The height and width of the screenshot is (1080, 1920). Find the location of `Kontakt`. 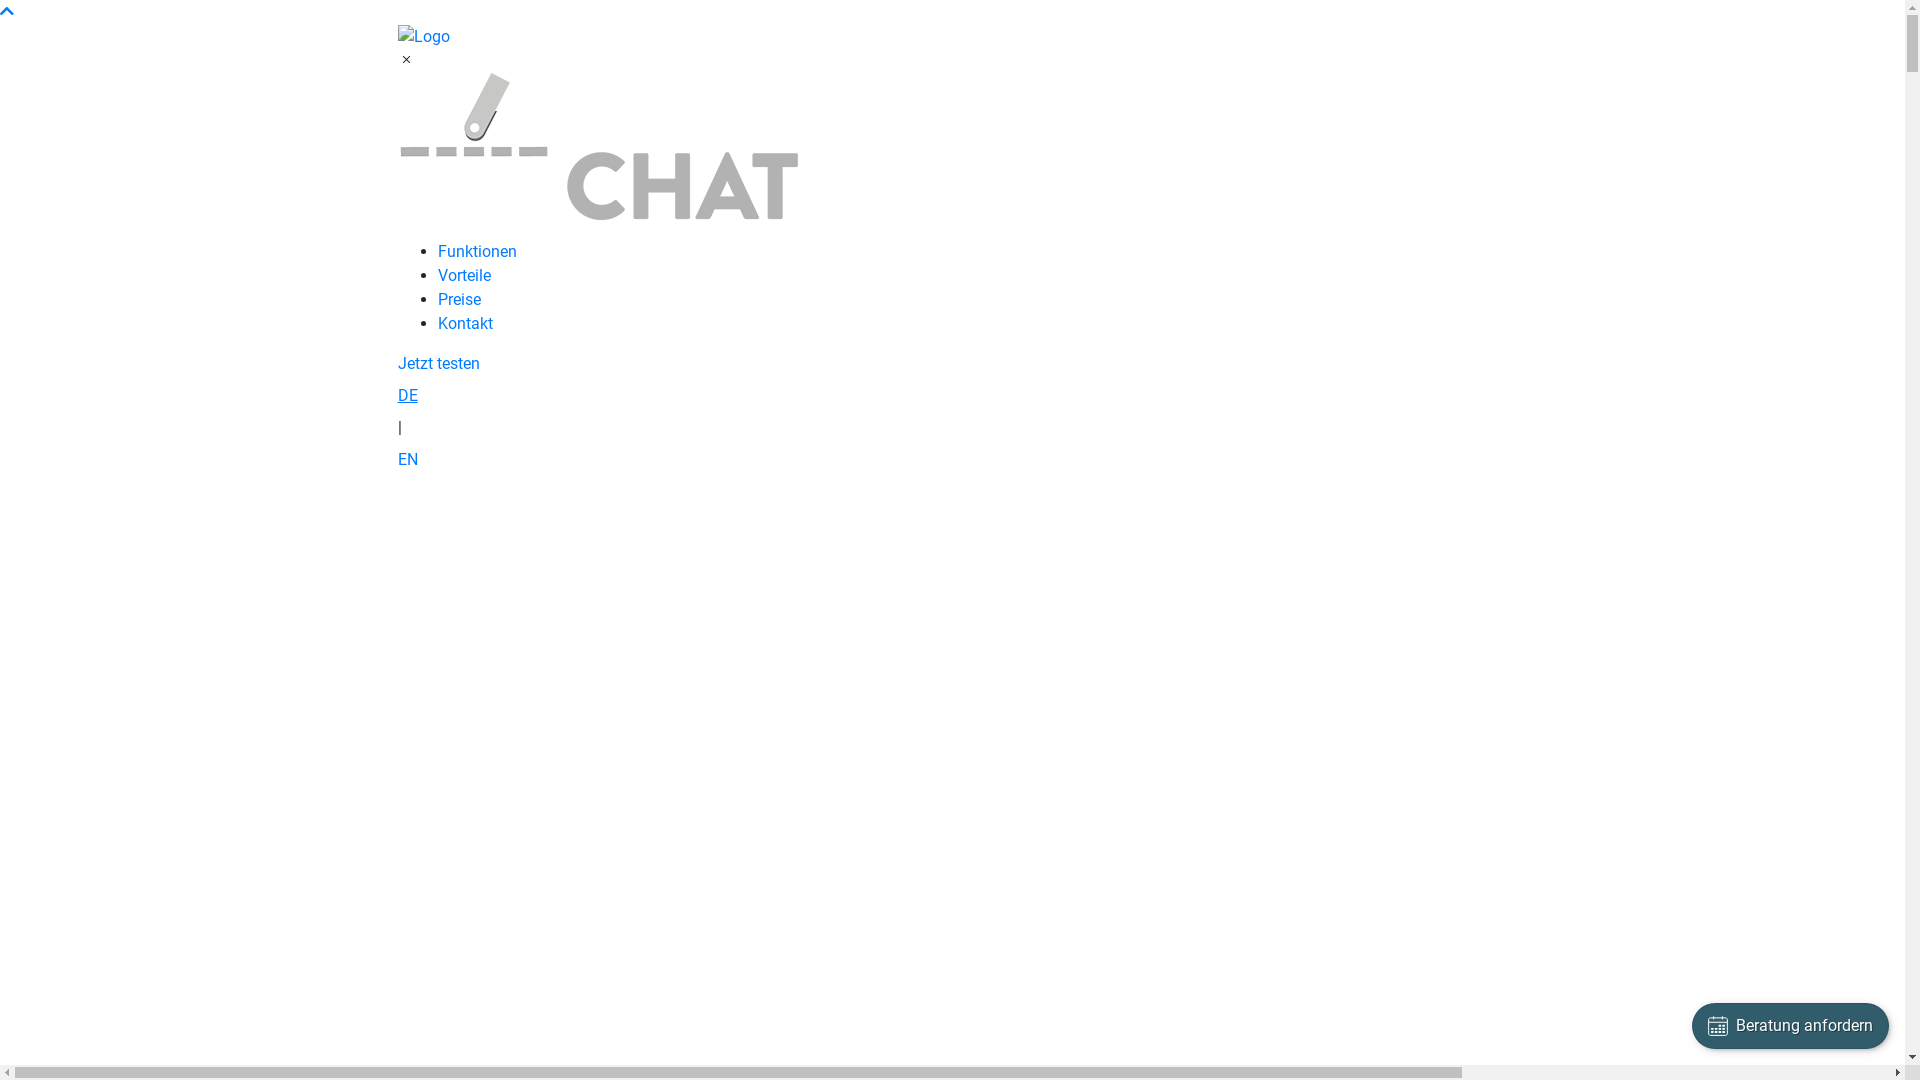

Kontakt is located at coordinates (466, 324).